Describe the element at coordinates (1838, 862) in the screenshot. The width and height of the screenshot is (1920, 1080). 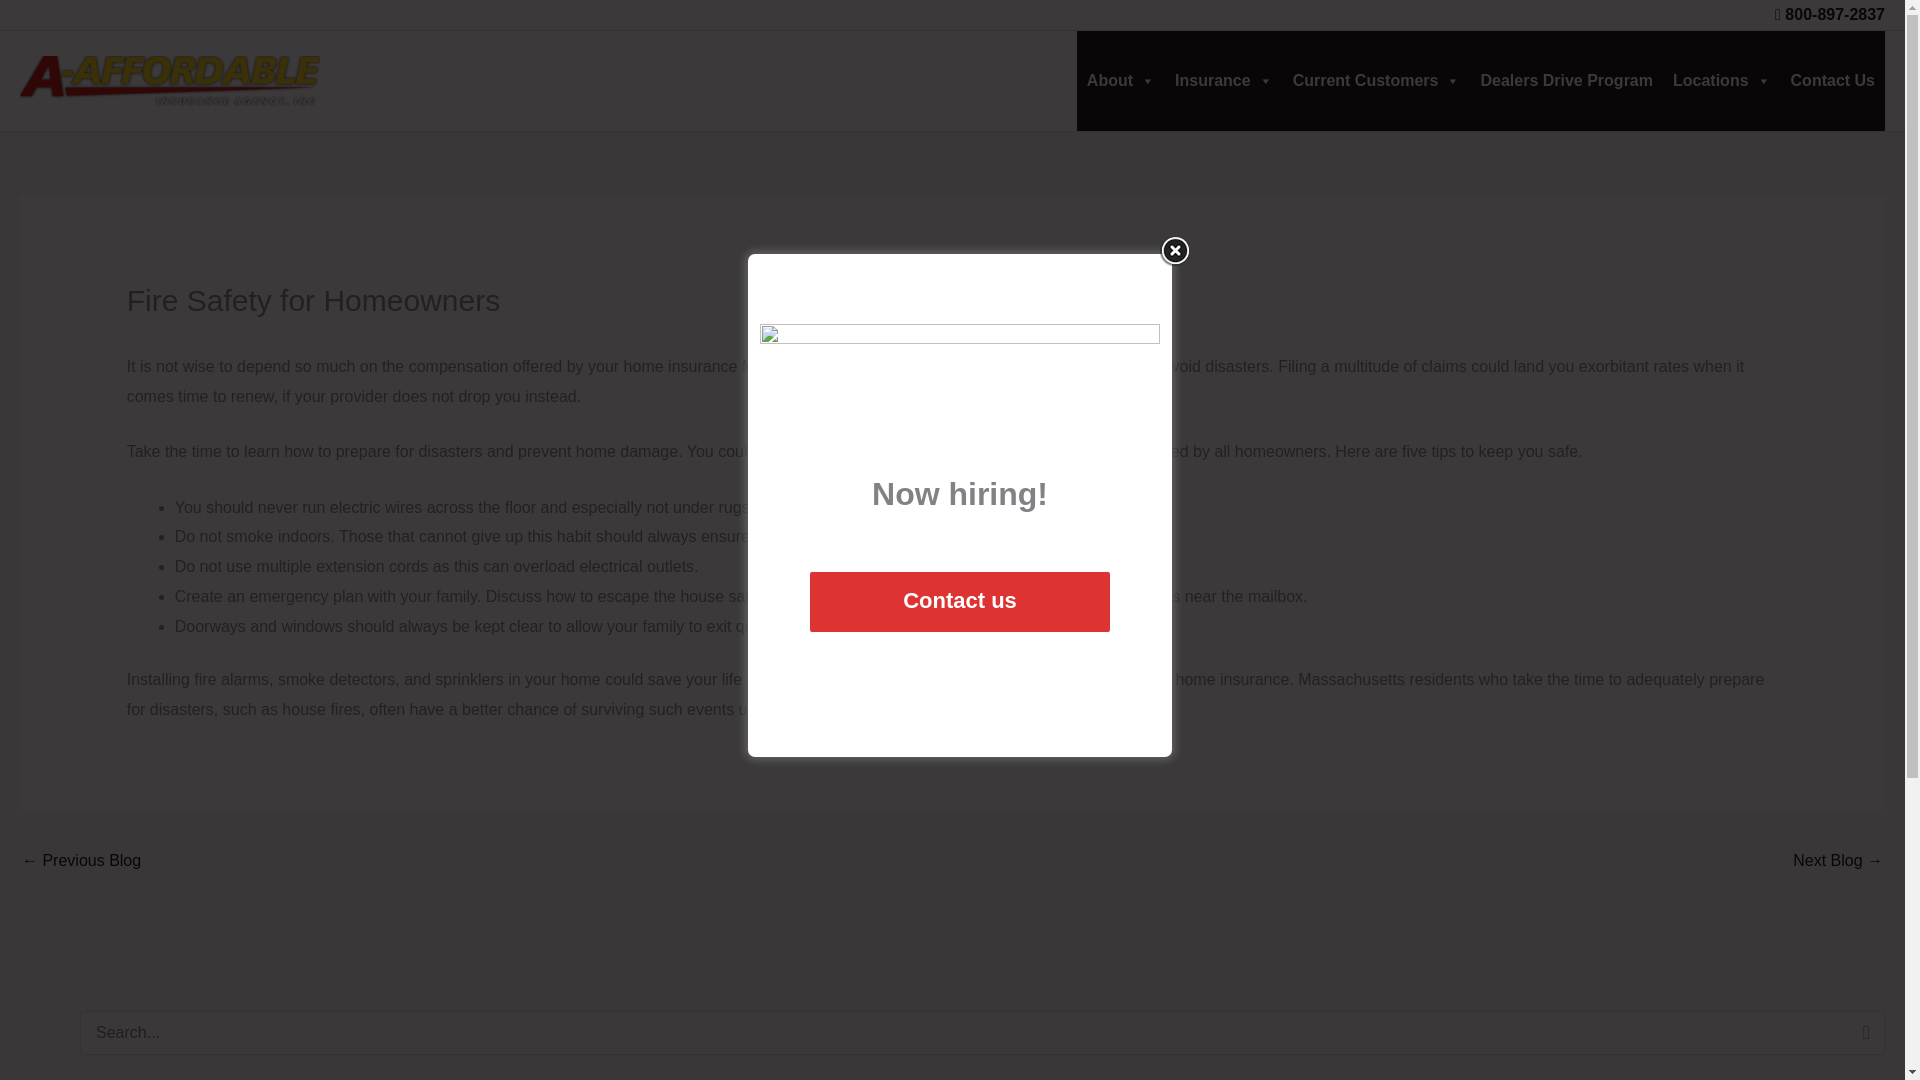
I see `Massachusetts Residents: High Risk for Flooding` at that location.